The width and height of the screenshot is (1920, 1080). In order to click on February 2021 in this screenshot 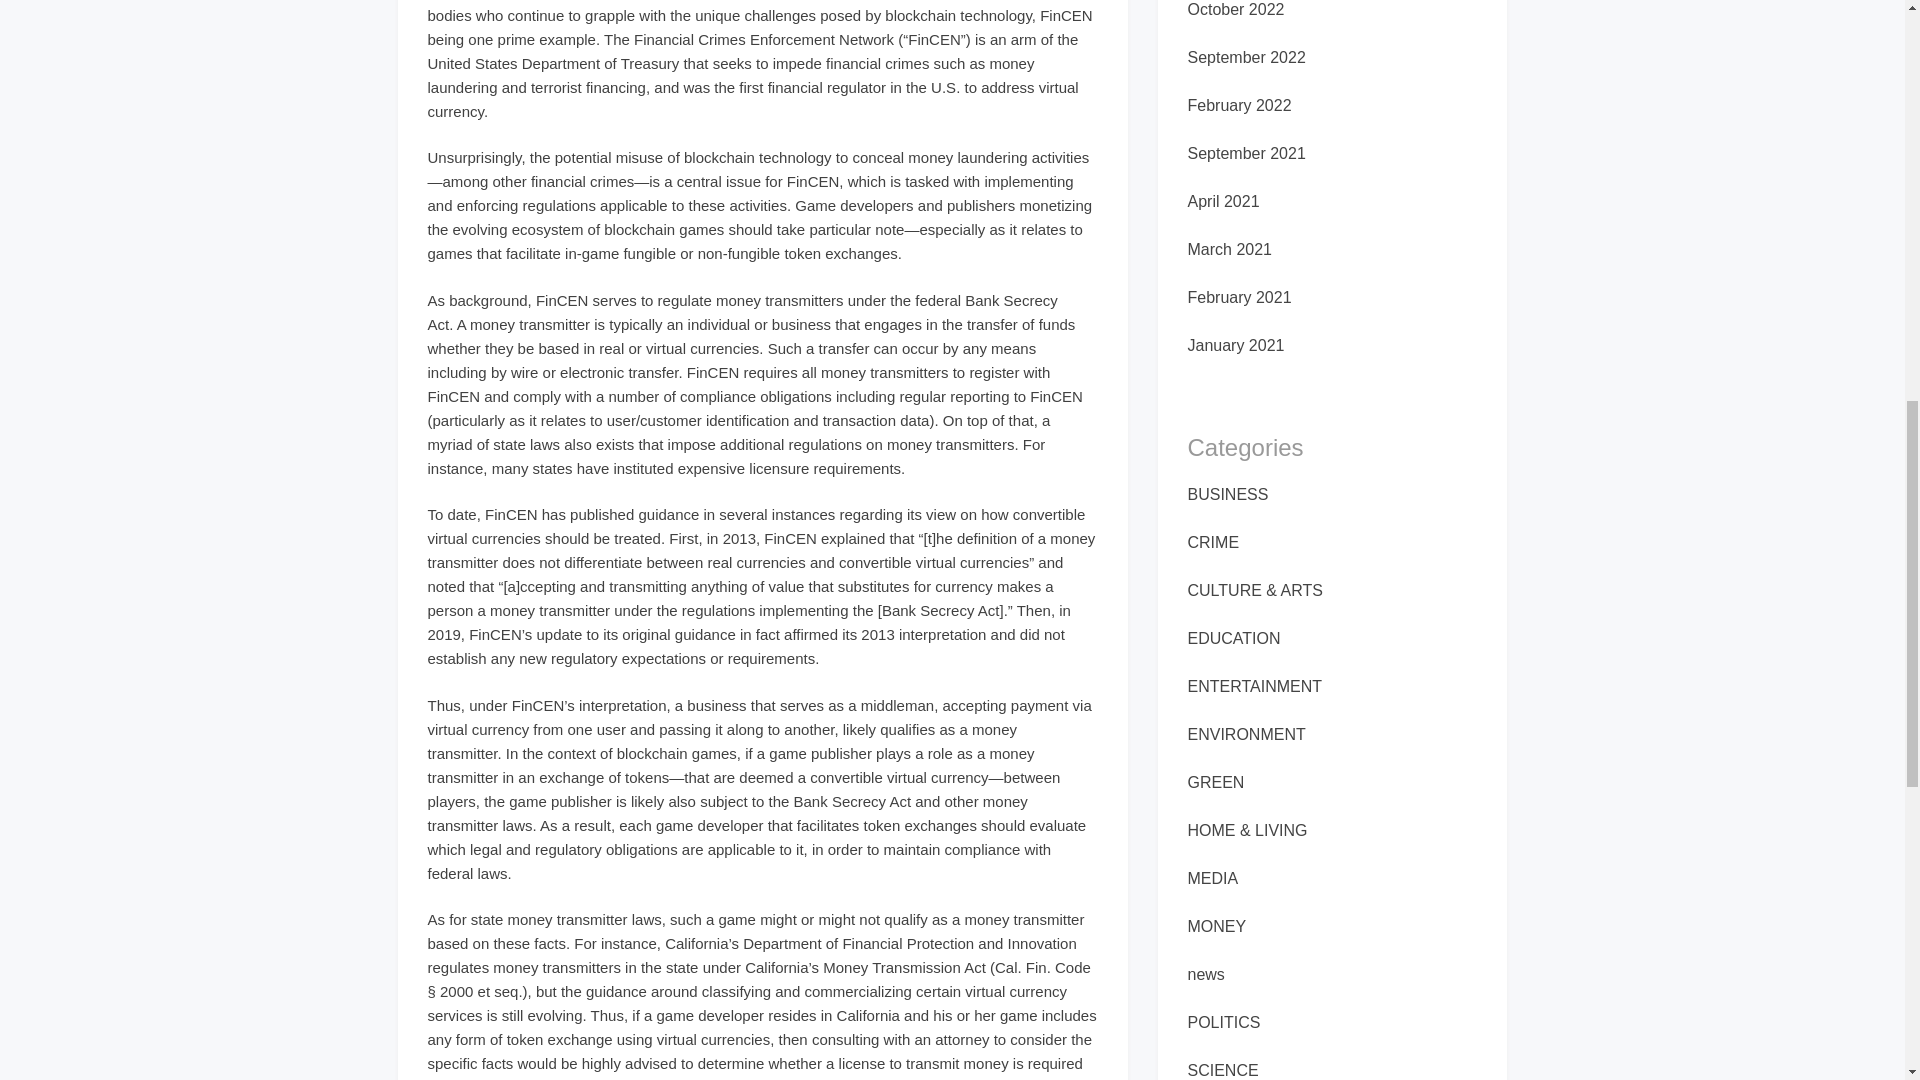, I will do `click(1240, 297)`.